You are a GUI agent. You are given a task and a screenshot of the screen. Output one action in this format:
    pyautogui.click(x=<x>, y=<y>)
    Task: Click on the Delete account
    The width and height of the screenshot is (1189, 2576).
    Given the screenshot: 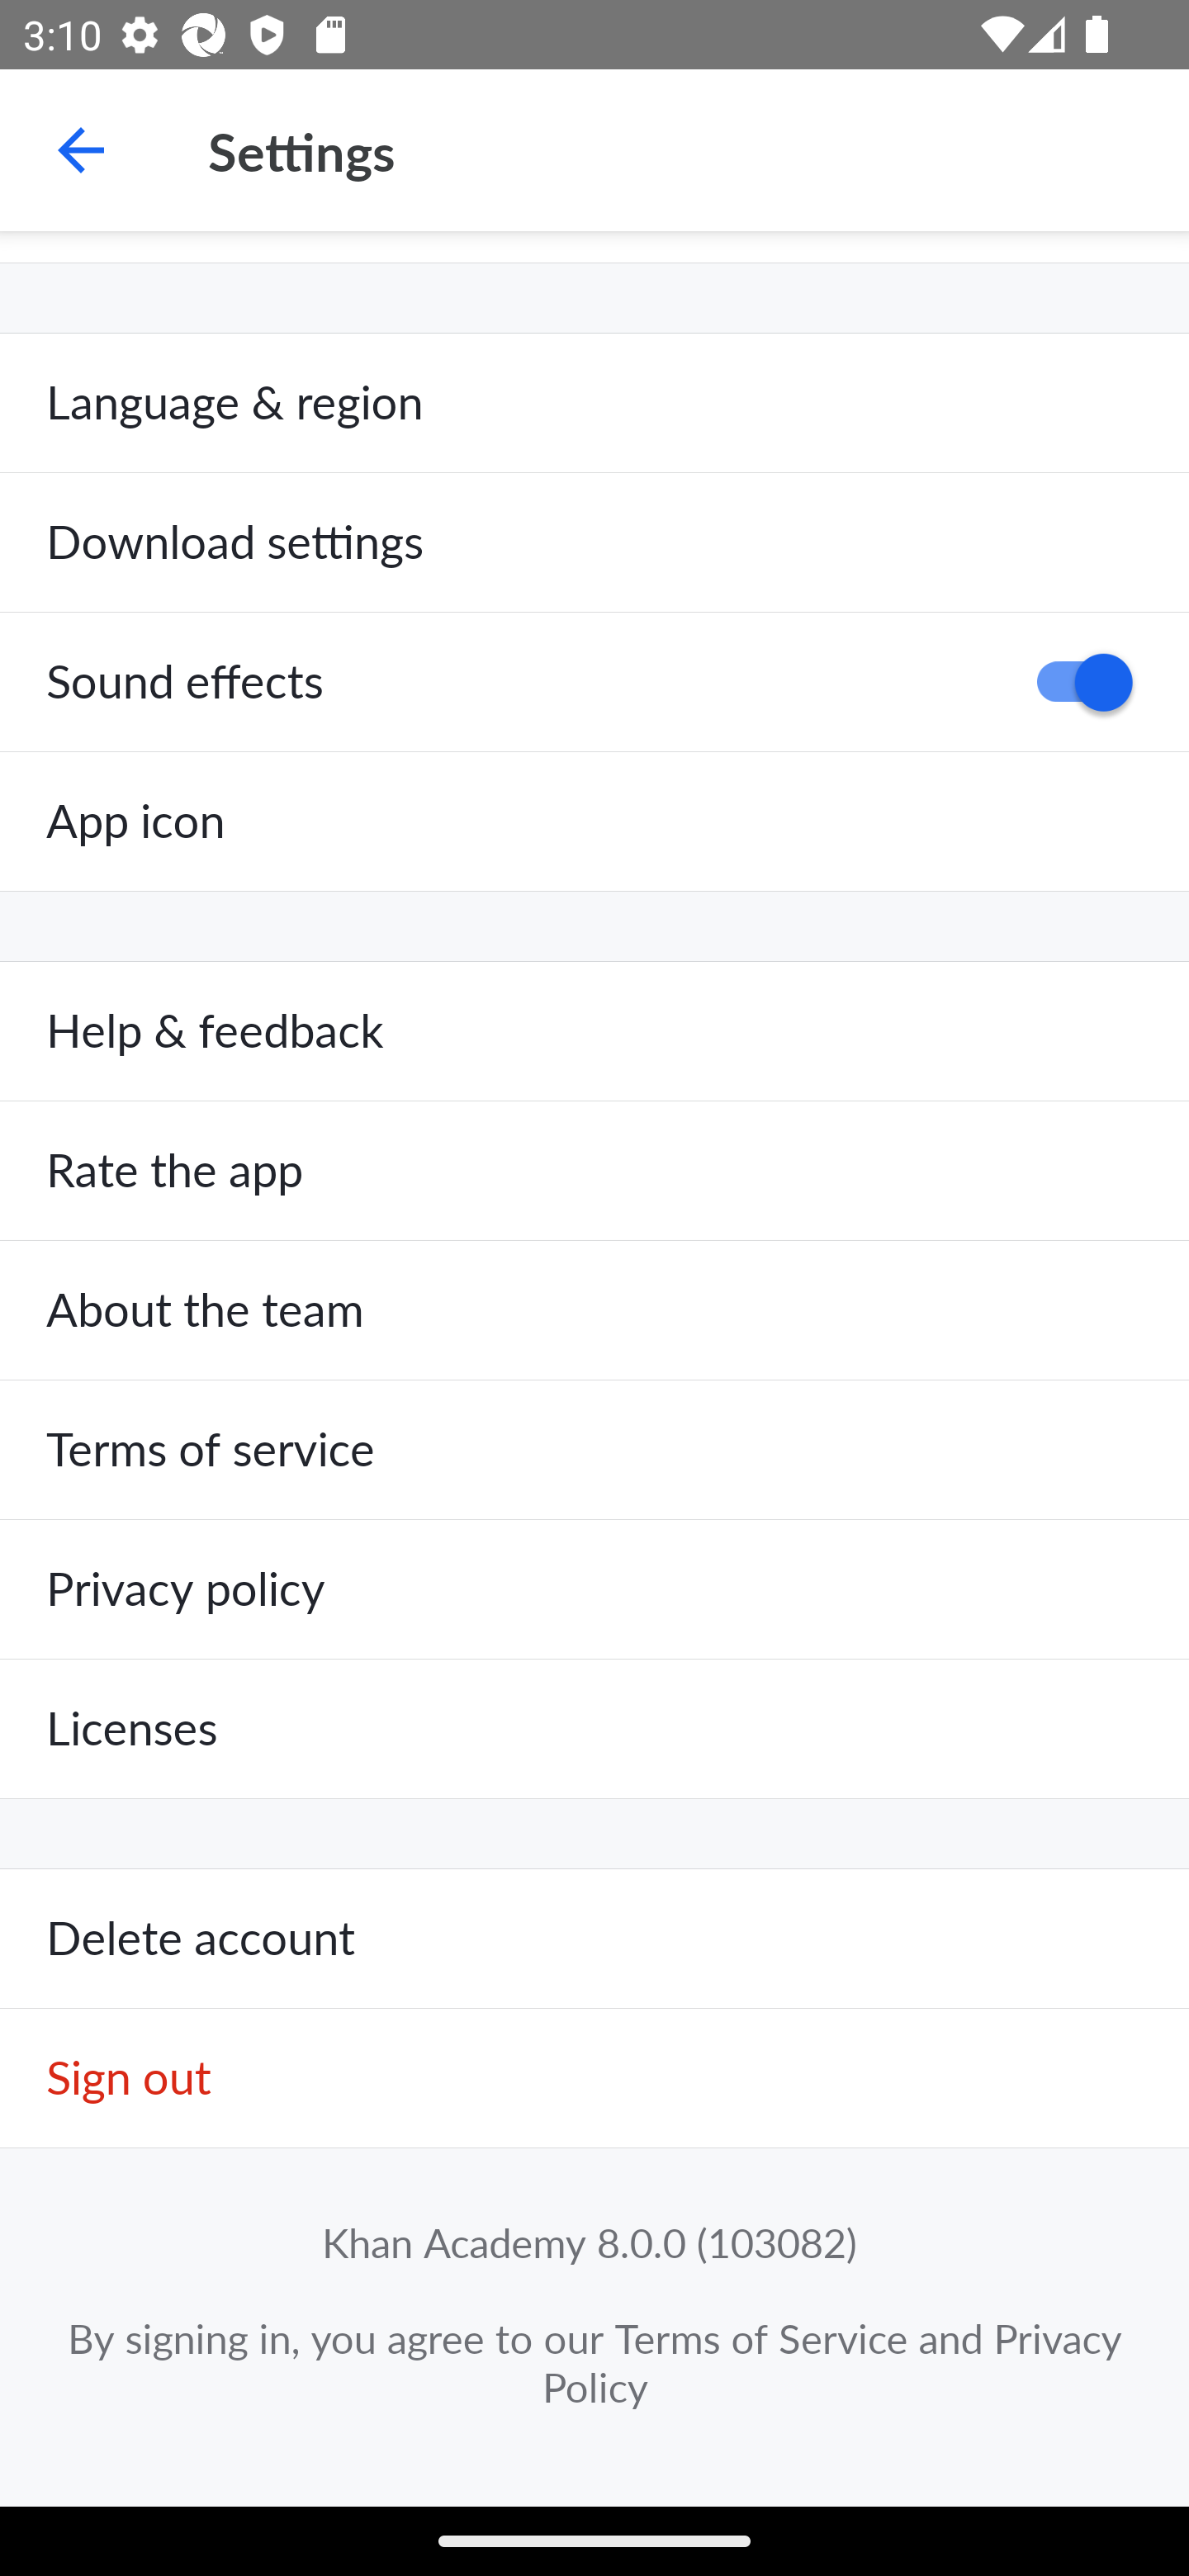 What is the action you would take?
    pyautogui.click(x=594, y=1939)
    